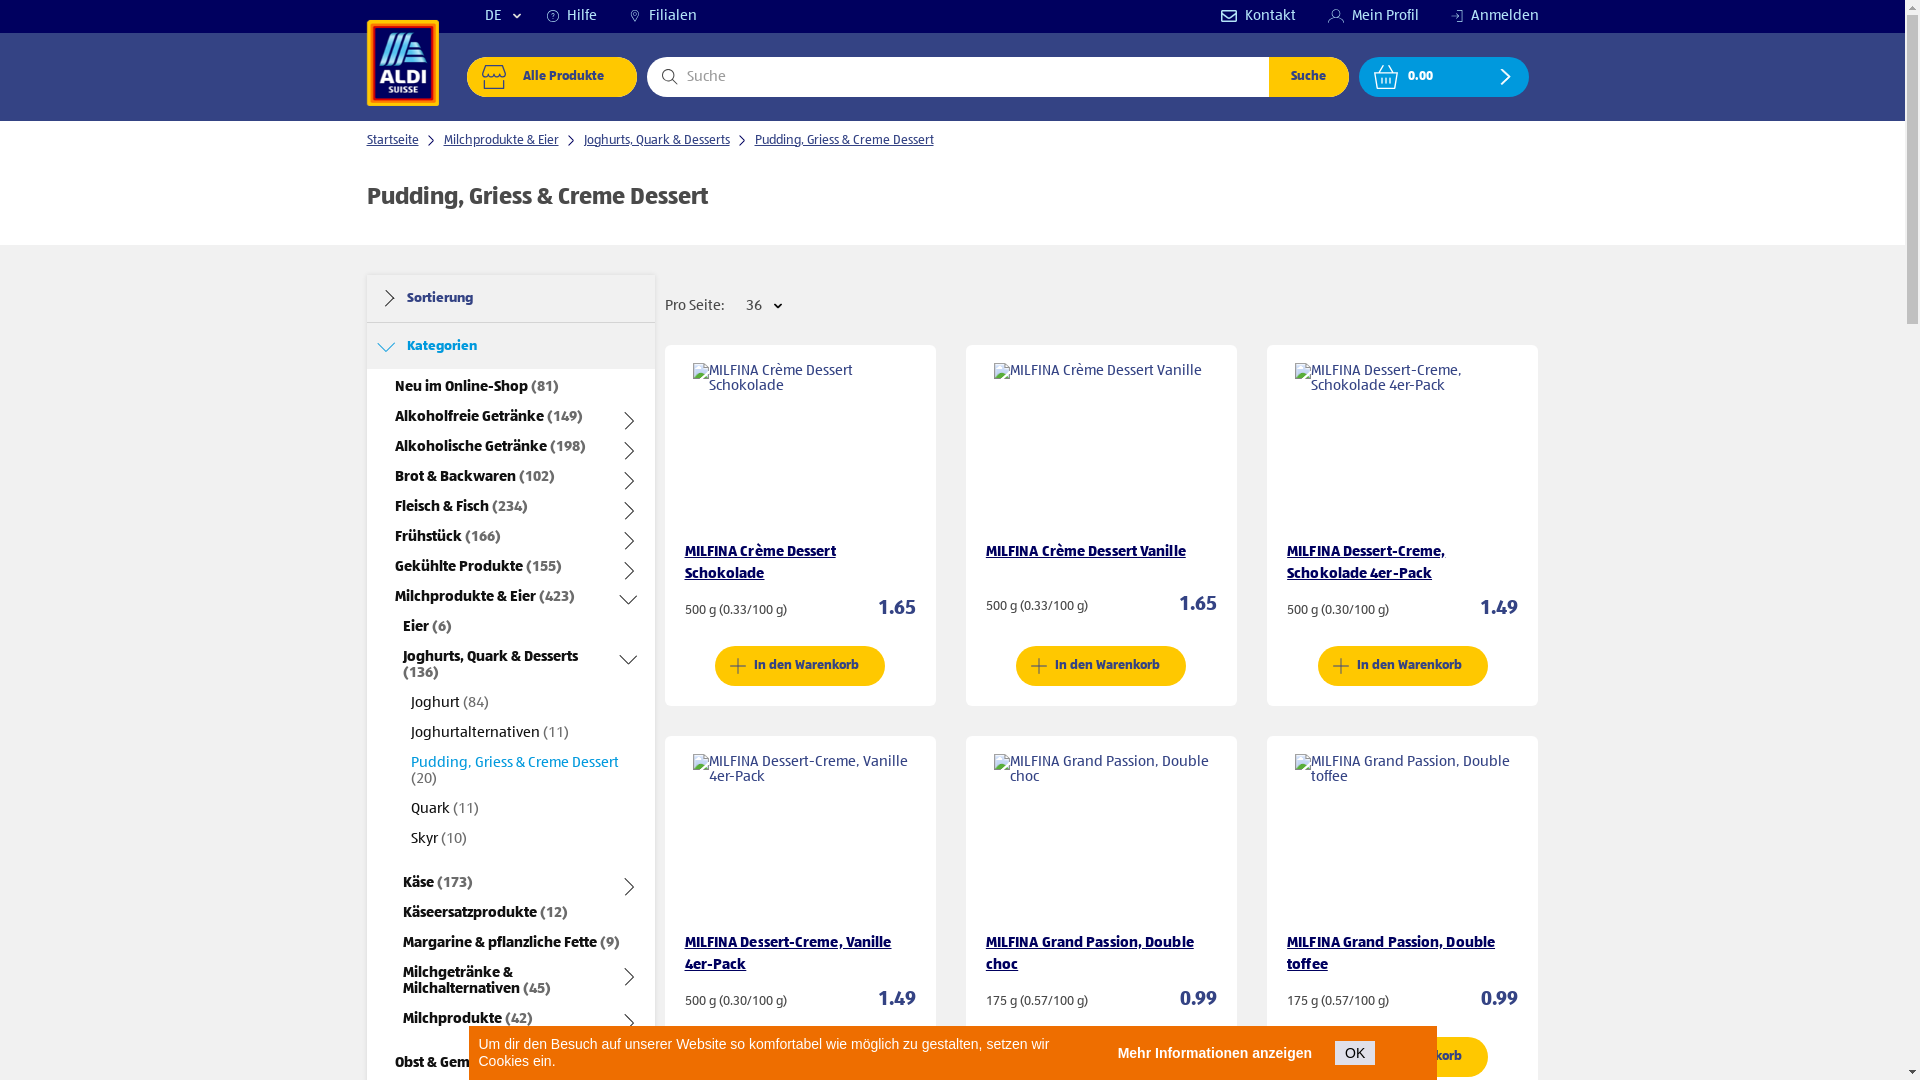 Image resolution: width=1920 pixels, height=1080 pixels. What do you see at coordinates (778, 306) in the screenshot?
I see `arrow-down` at bounding box center [778, 306].